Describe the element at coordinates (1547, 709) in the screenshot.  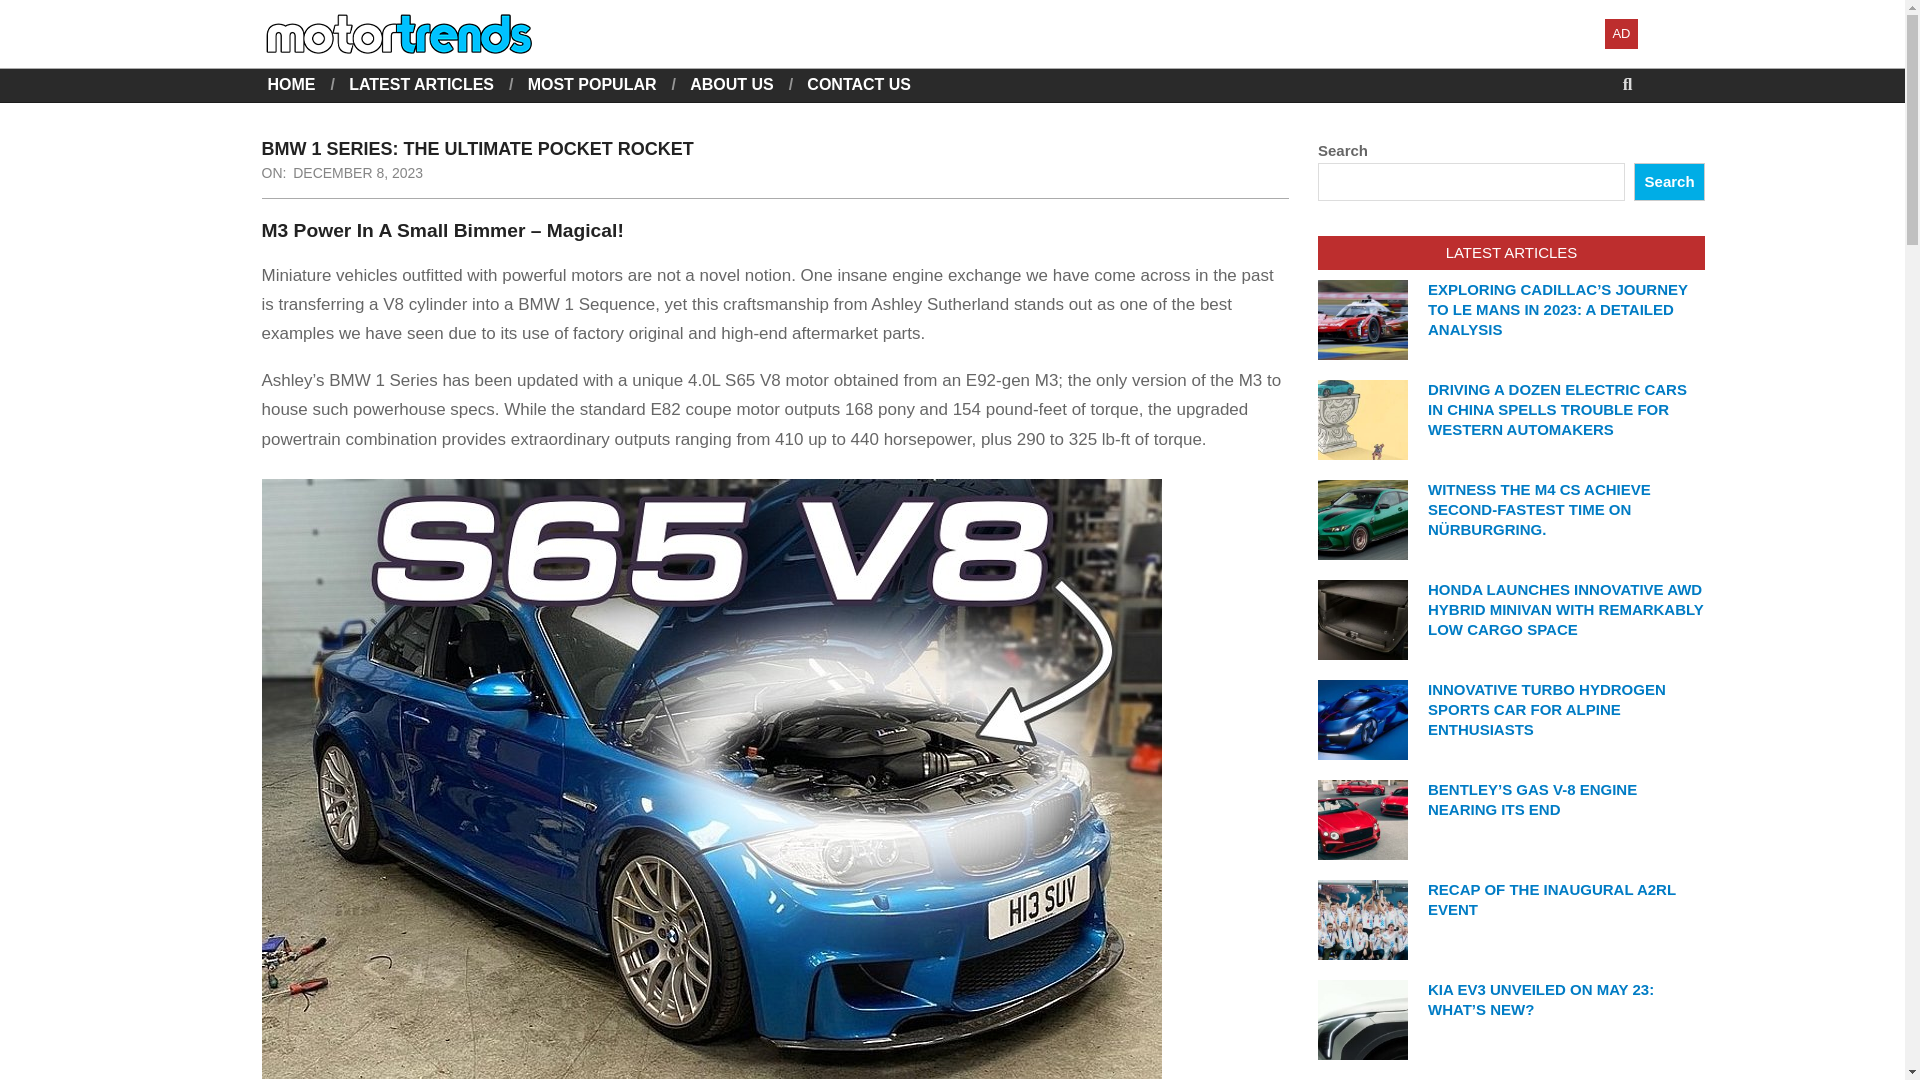
I see `INNOVATIVE TURBO HYDROGEN SPORTS CAR FOR ALPINE ENTHUSIASTS` at that location.